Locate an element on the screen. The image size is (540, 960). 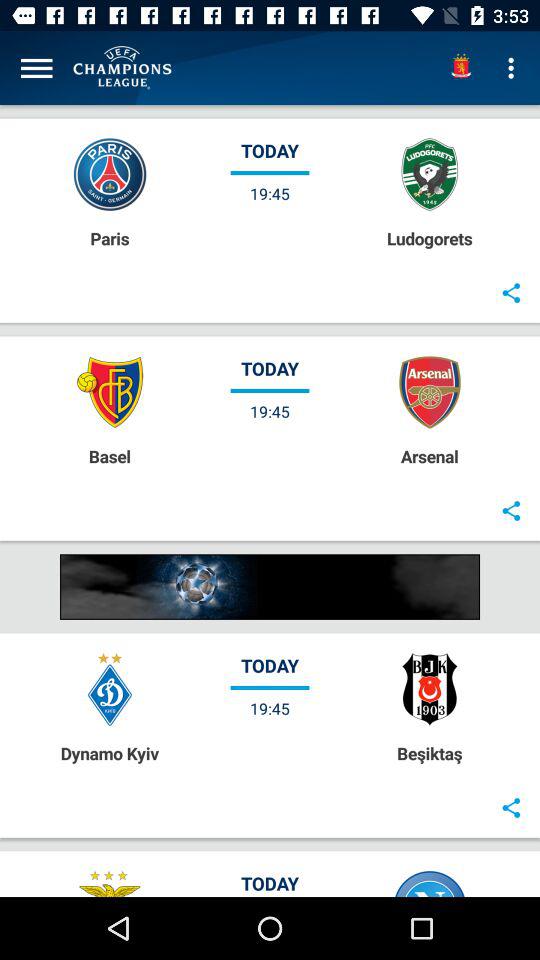
open menu bar is located at coordinates (36, 68).